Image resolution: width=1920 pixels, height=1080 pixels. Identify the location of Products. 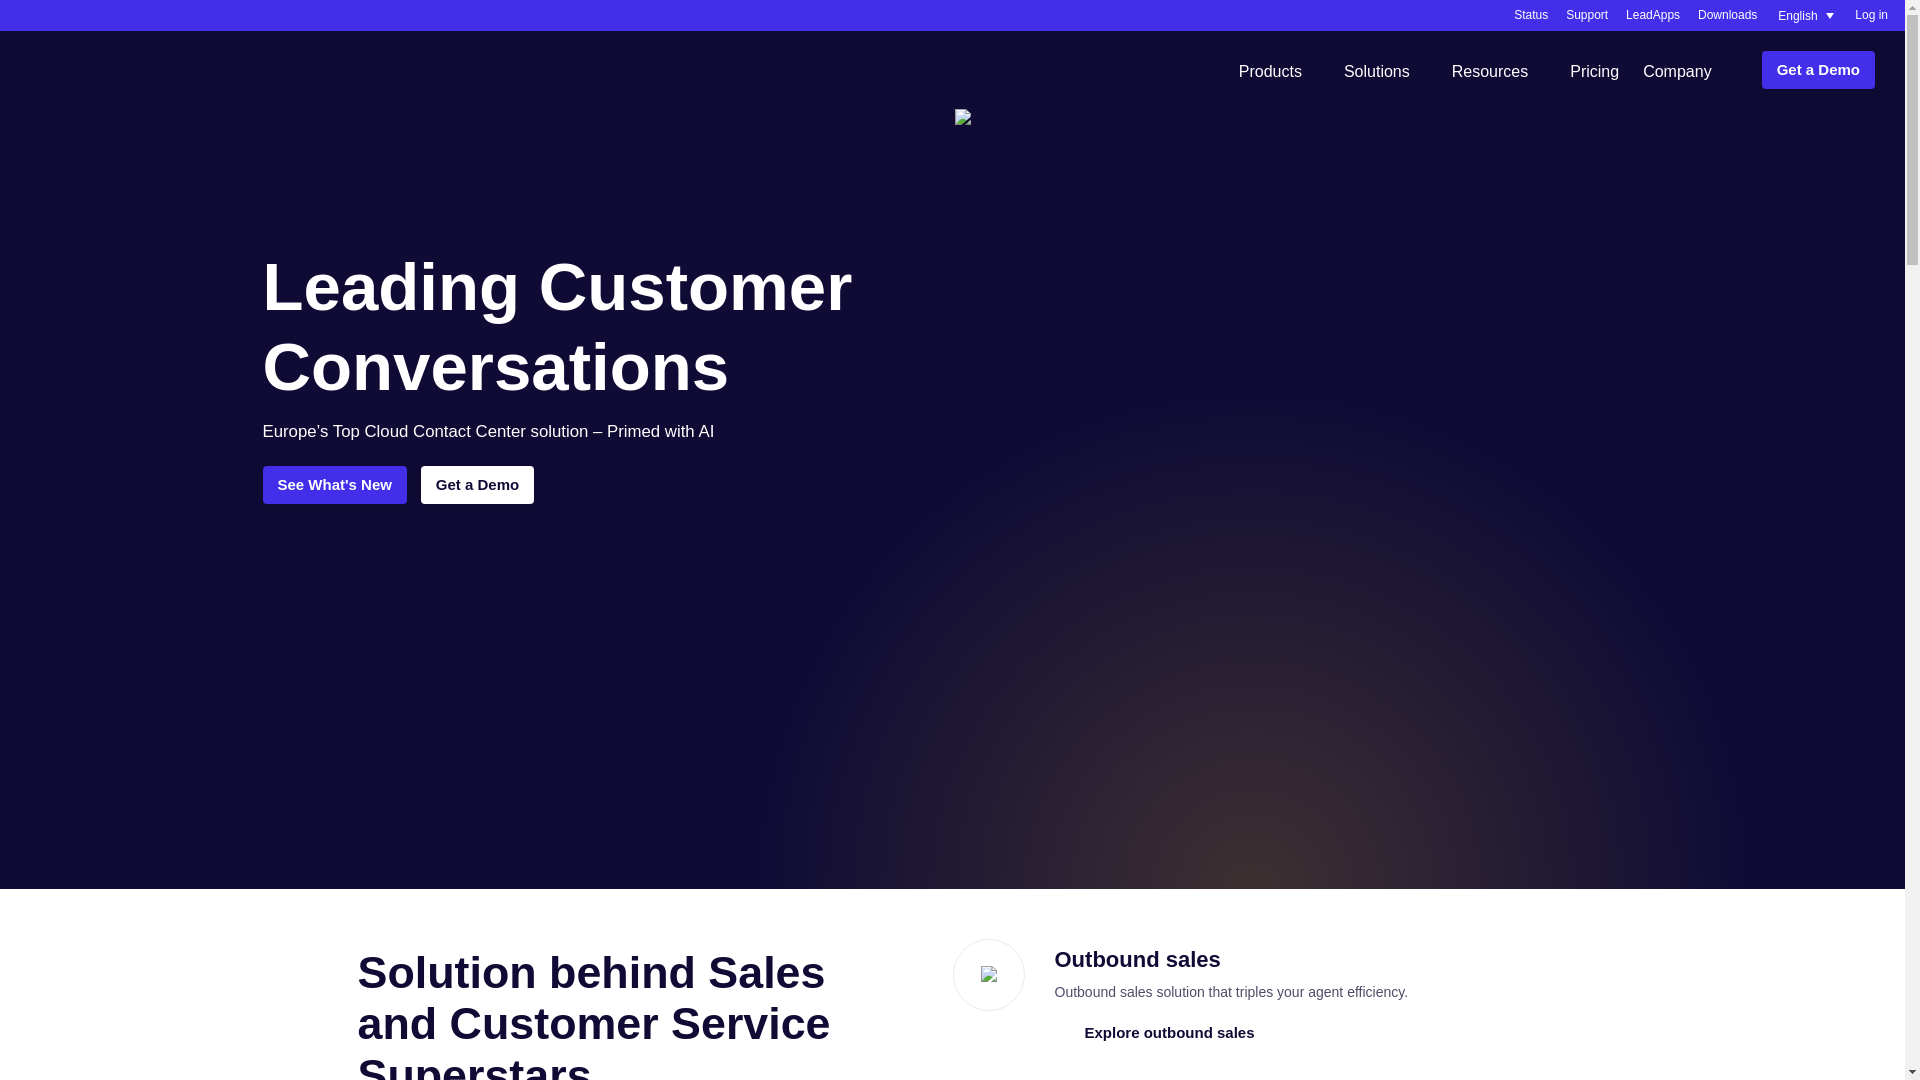
(1279, 69).